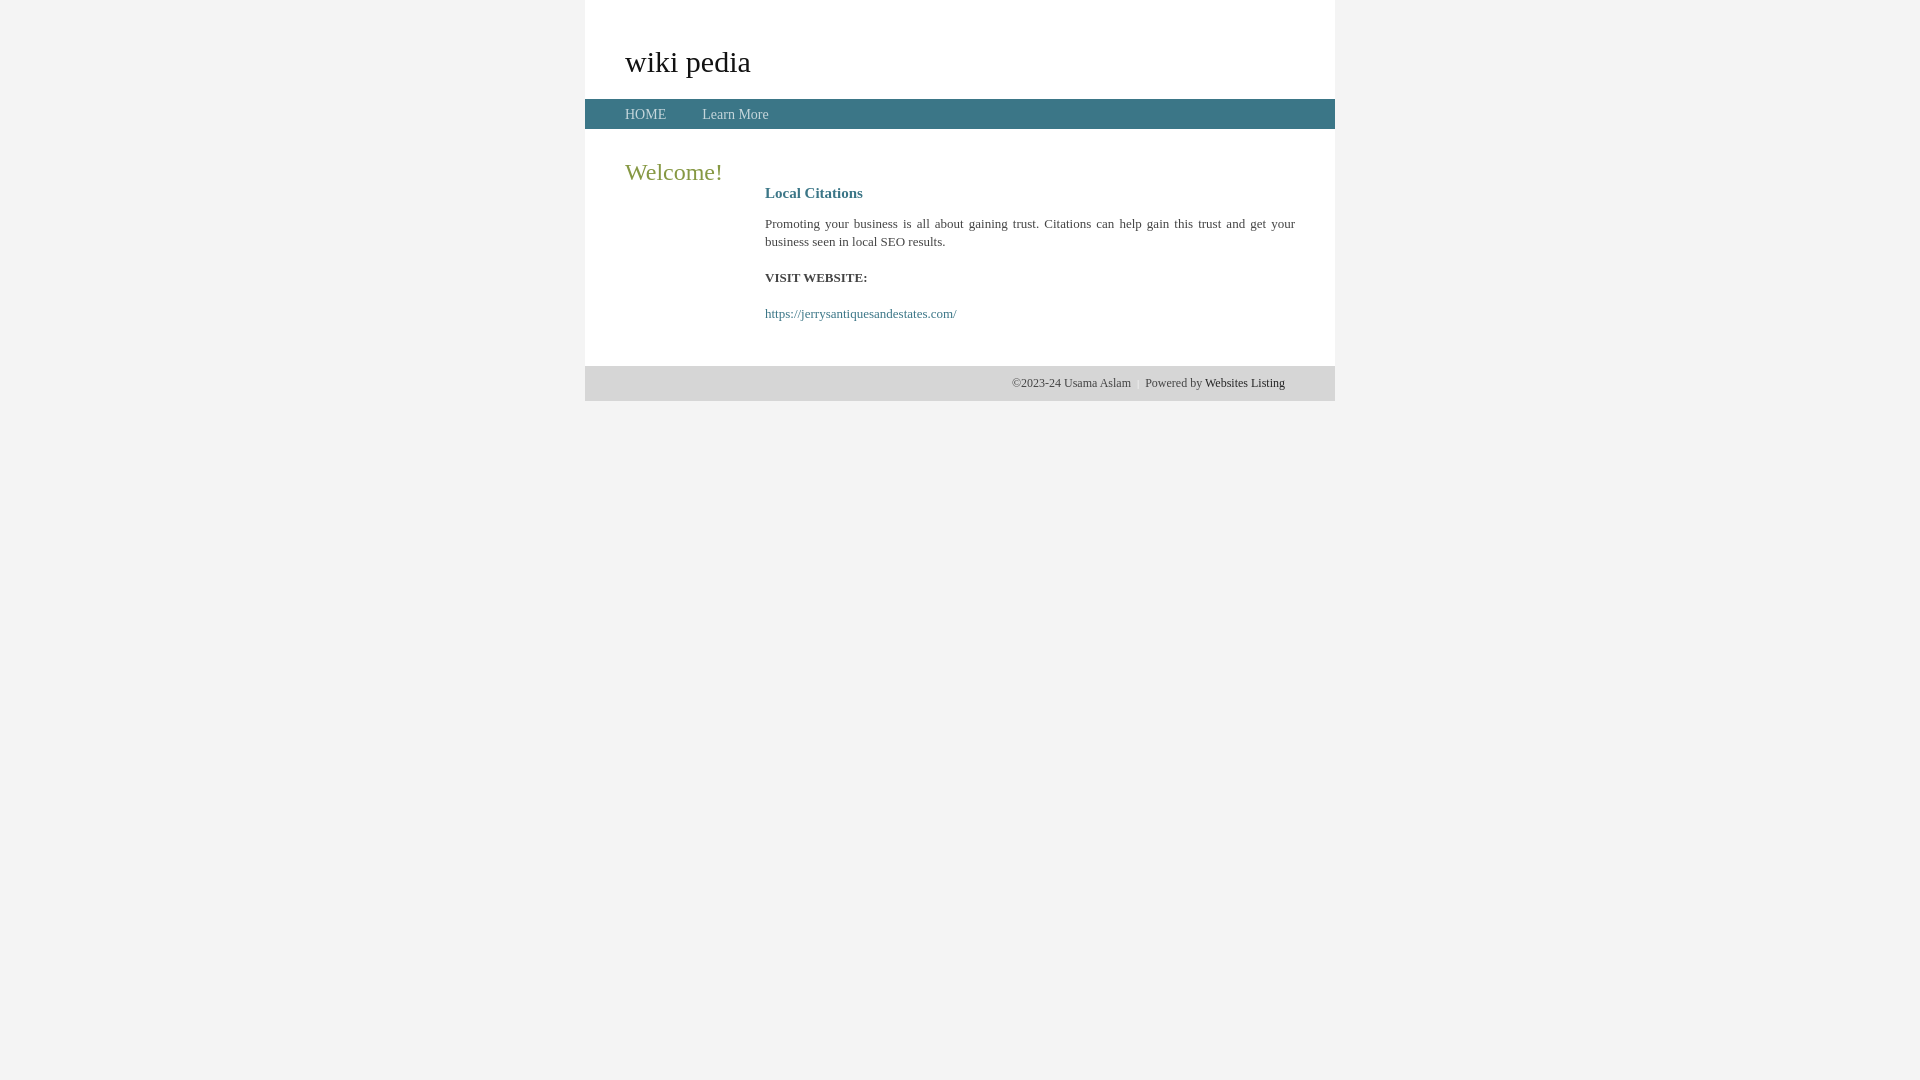 This screenshot has height=1080, width=1920. Describe the element at coordinates (735, 114) in the screenshot. I see `Learn More` at that location.